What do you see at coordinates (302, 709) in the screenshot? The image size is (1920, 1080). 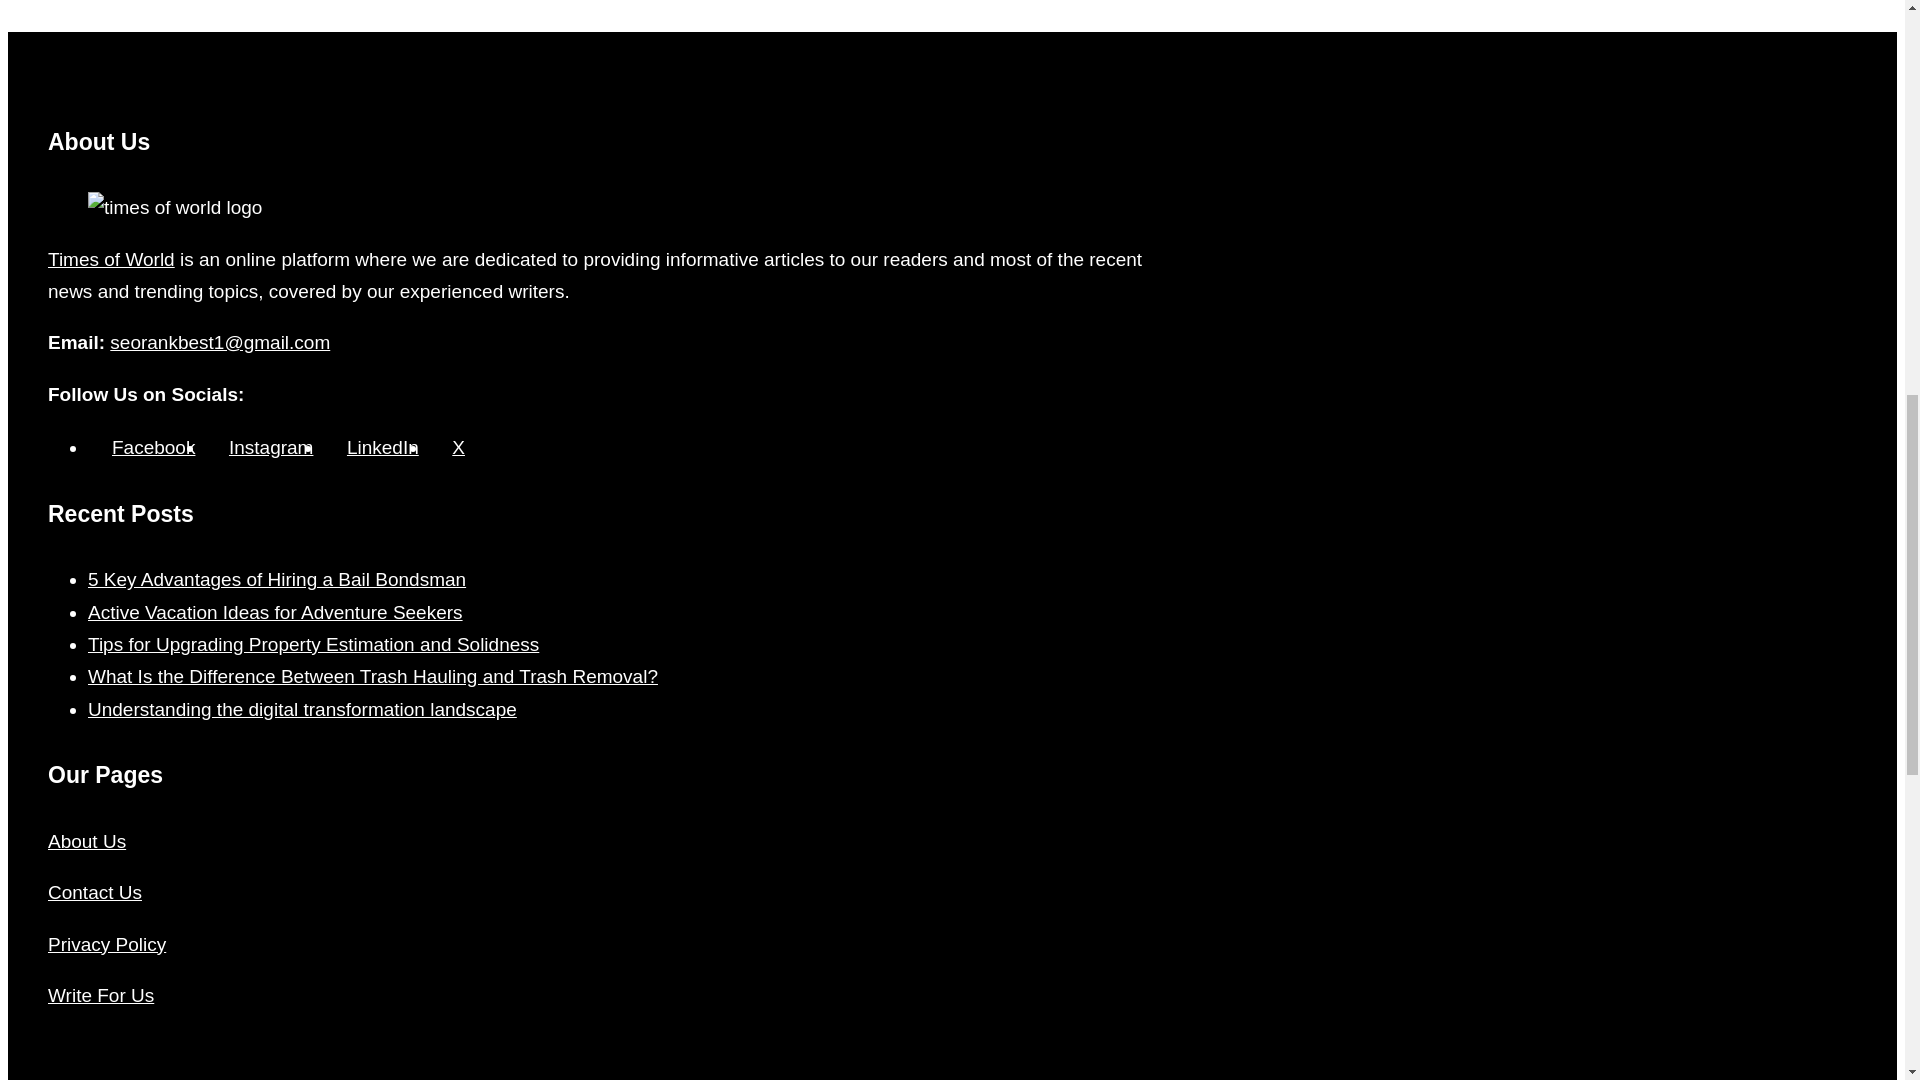 I see `Understanding the digital transformation landscape` at bounding box center [302, 709].